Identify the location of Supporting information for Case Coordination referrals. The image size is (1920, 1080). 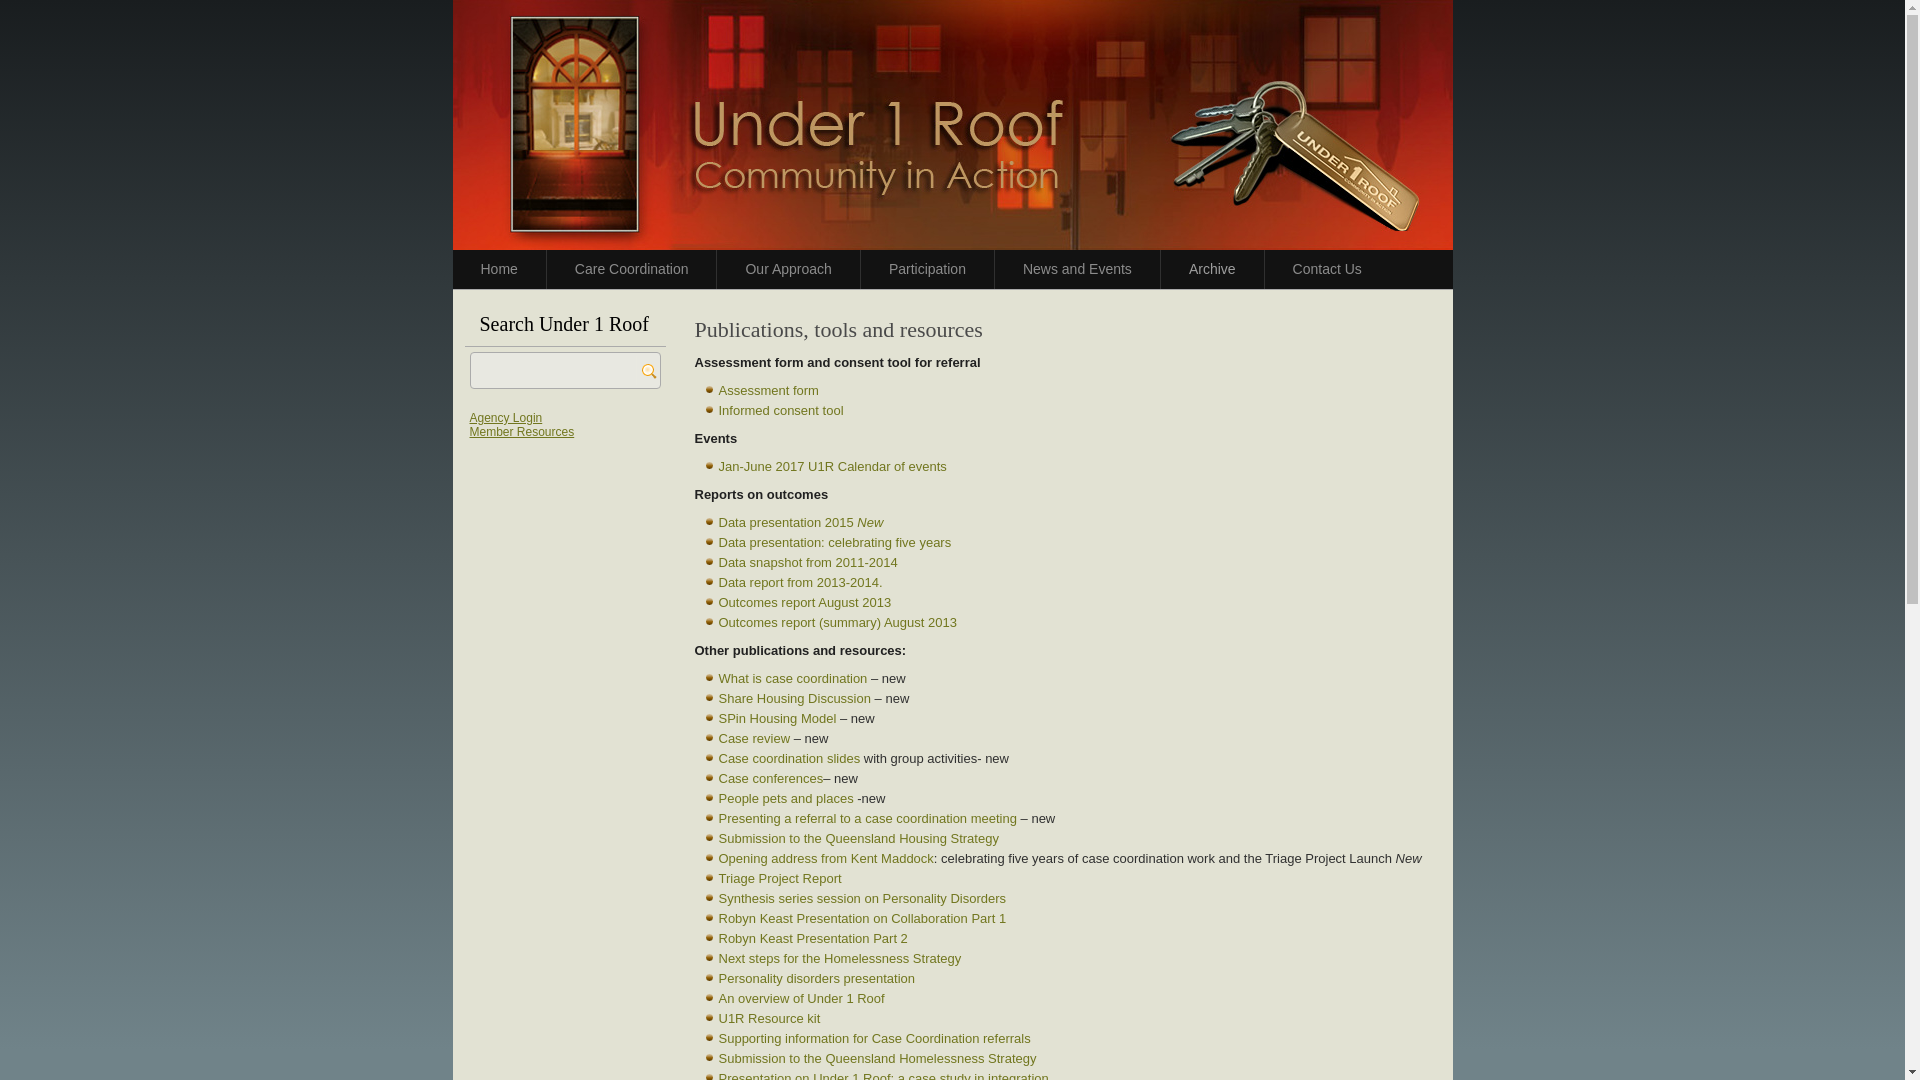
(874, 1038).